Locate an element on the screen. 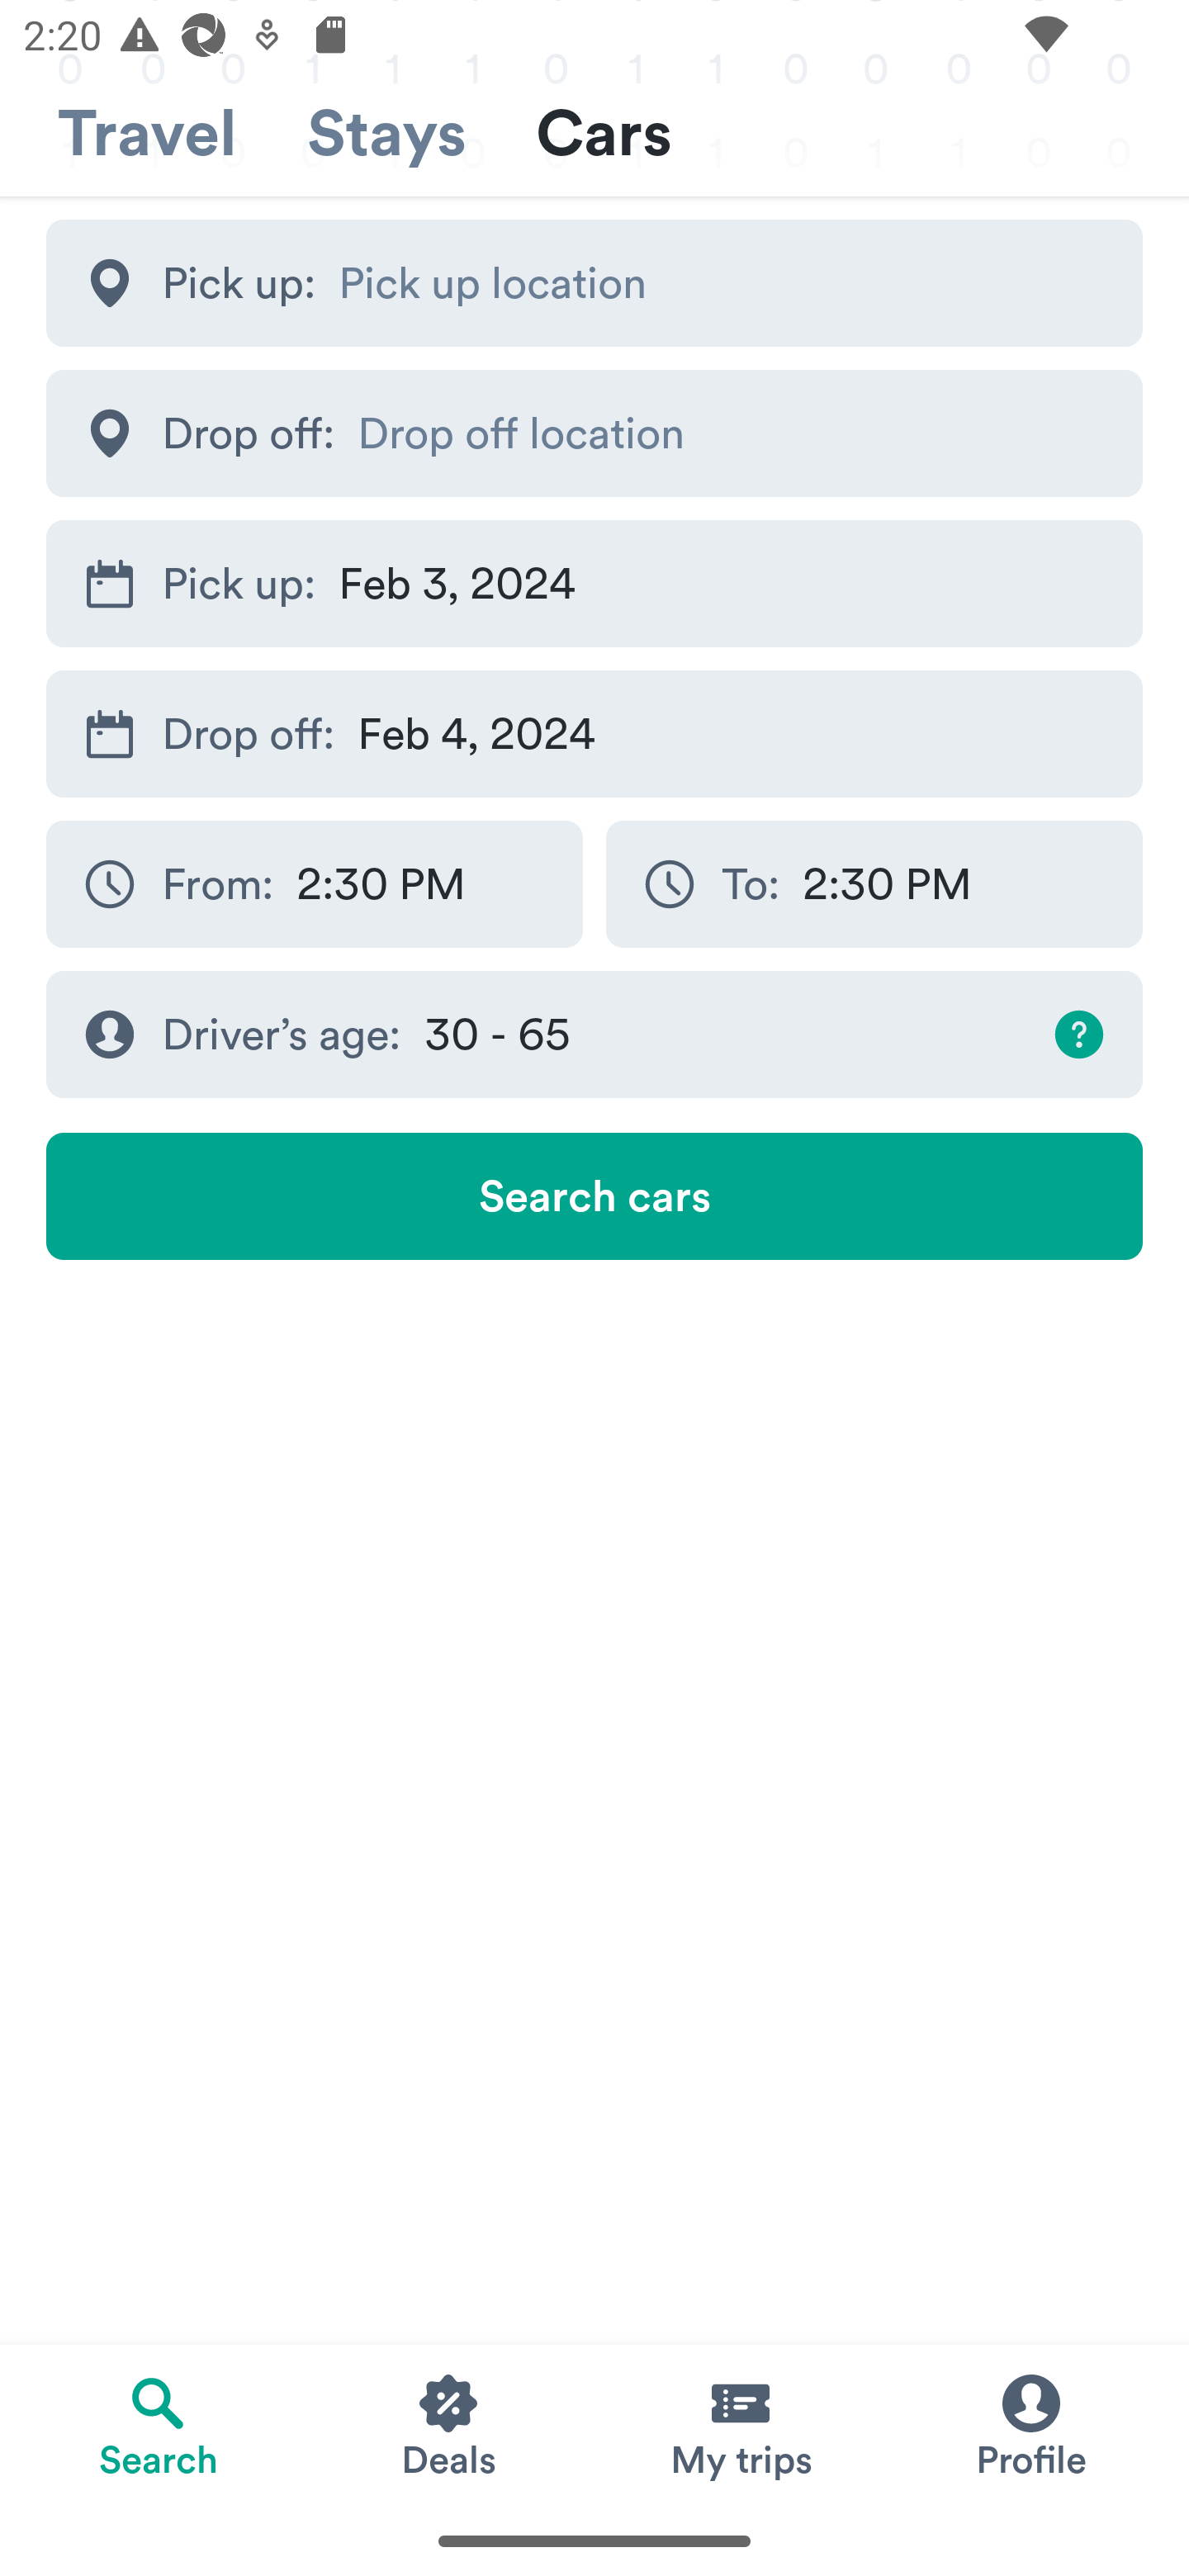  To: 2:30 PM is located at coordinates (874, 883).